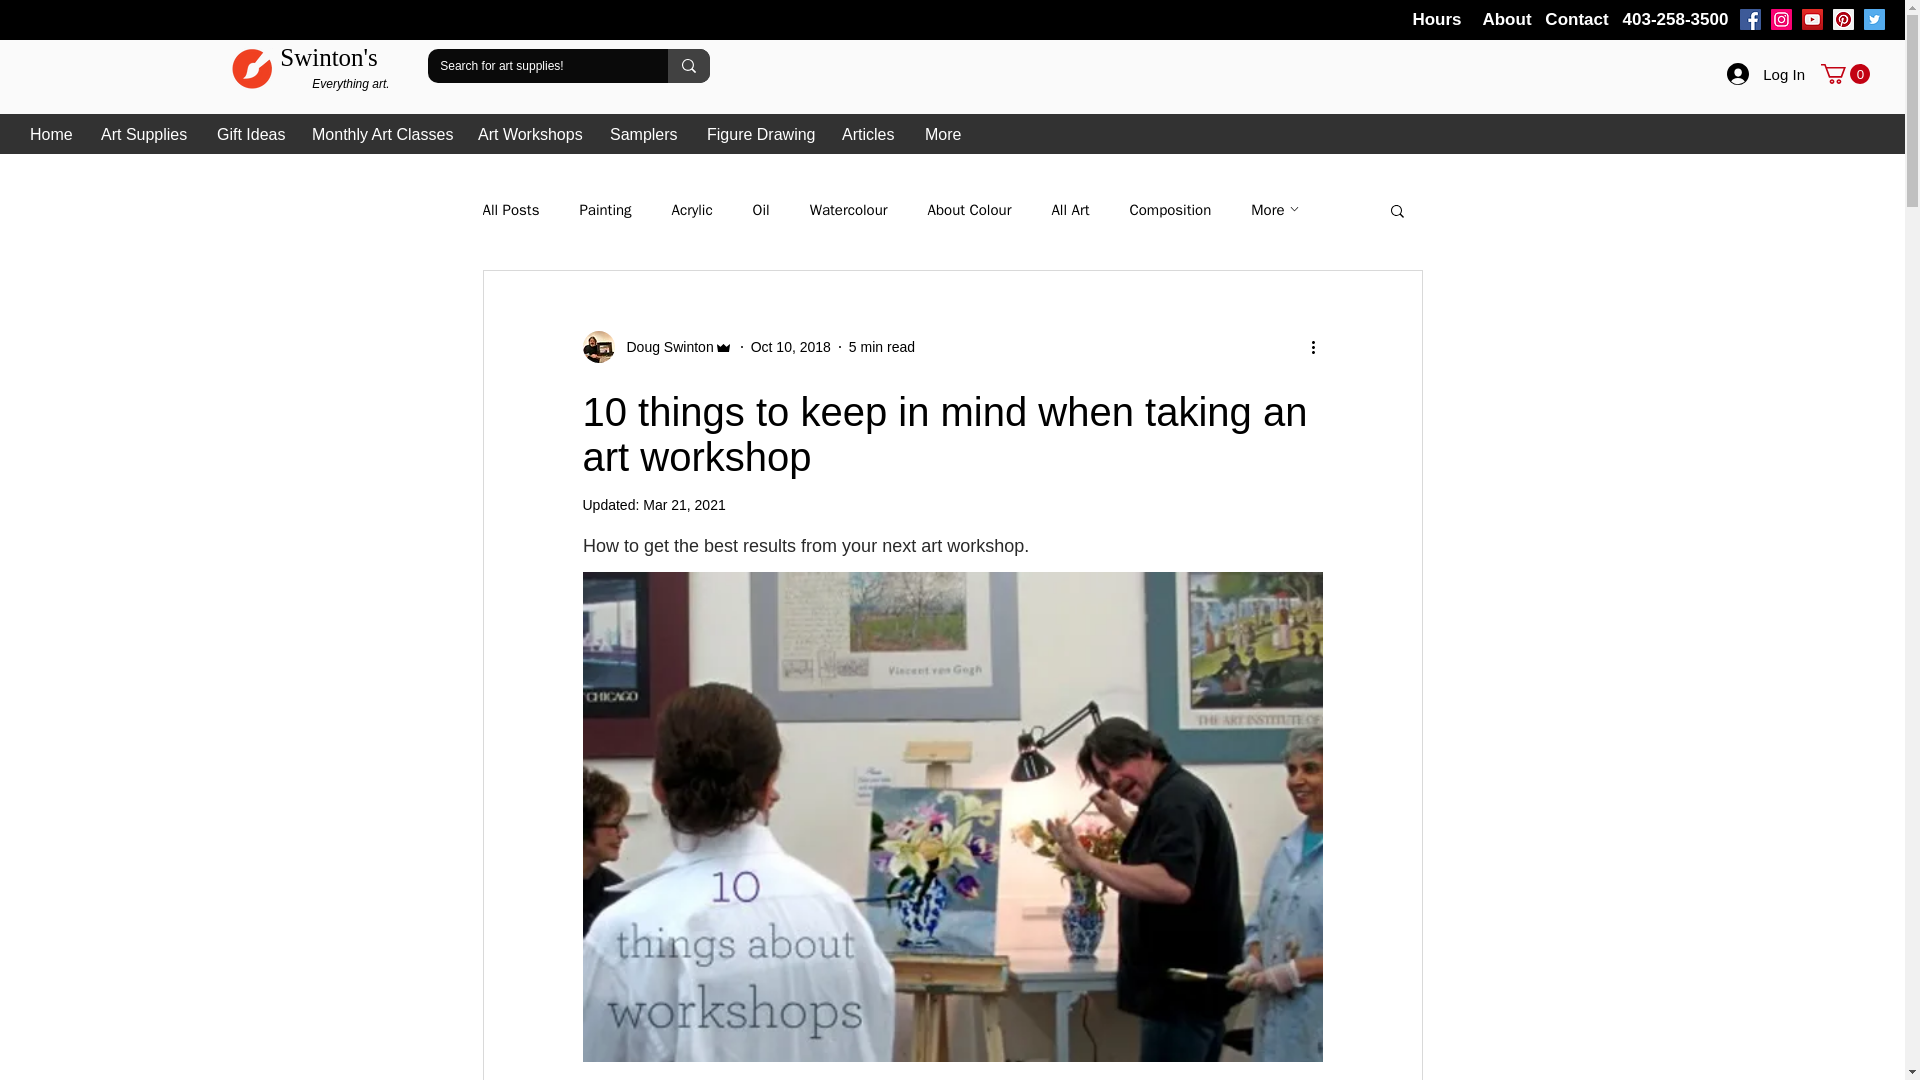  Describe the element at coordinates (144, 134) in the screenshot. I see `Art Supplies` at that location.